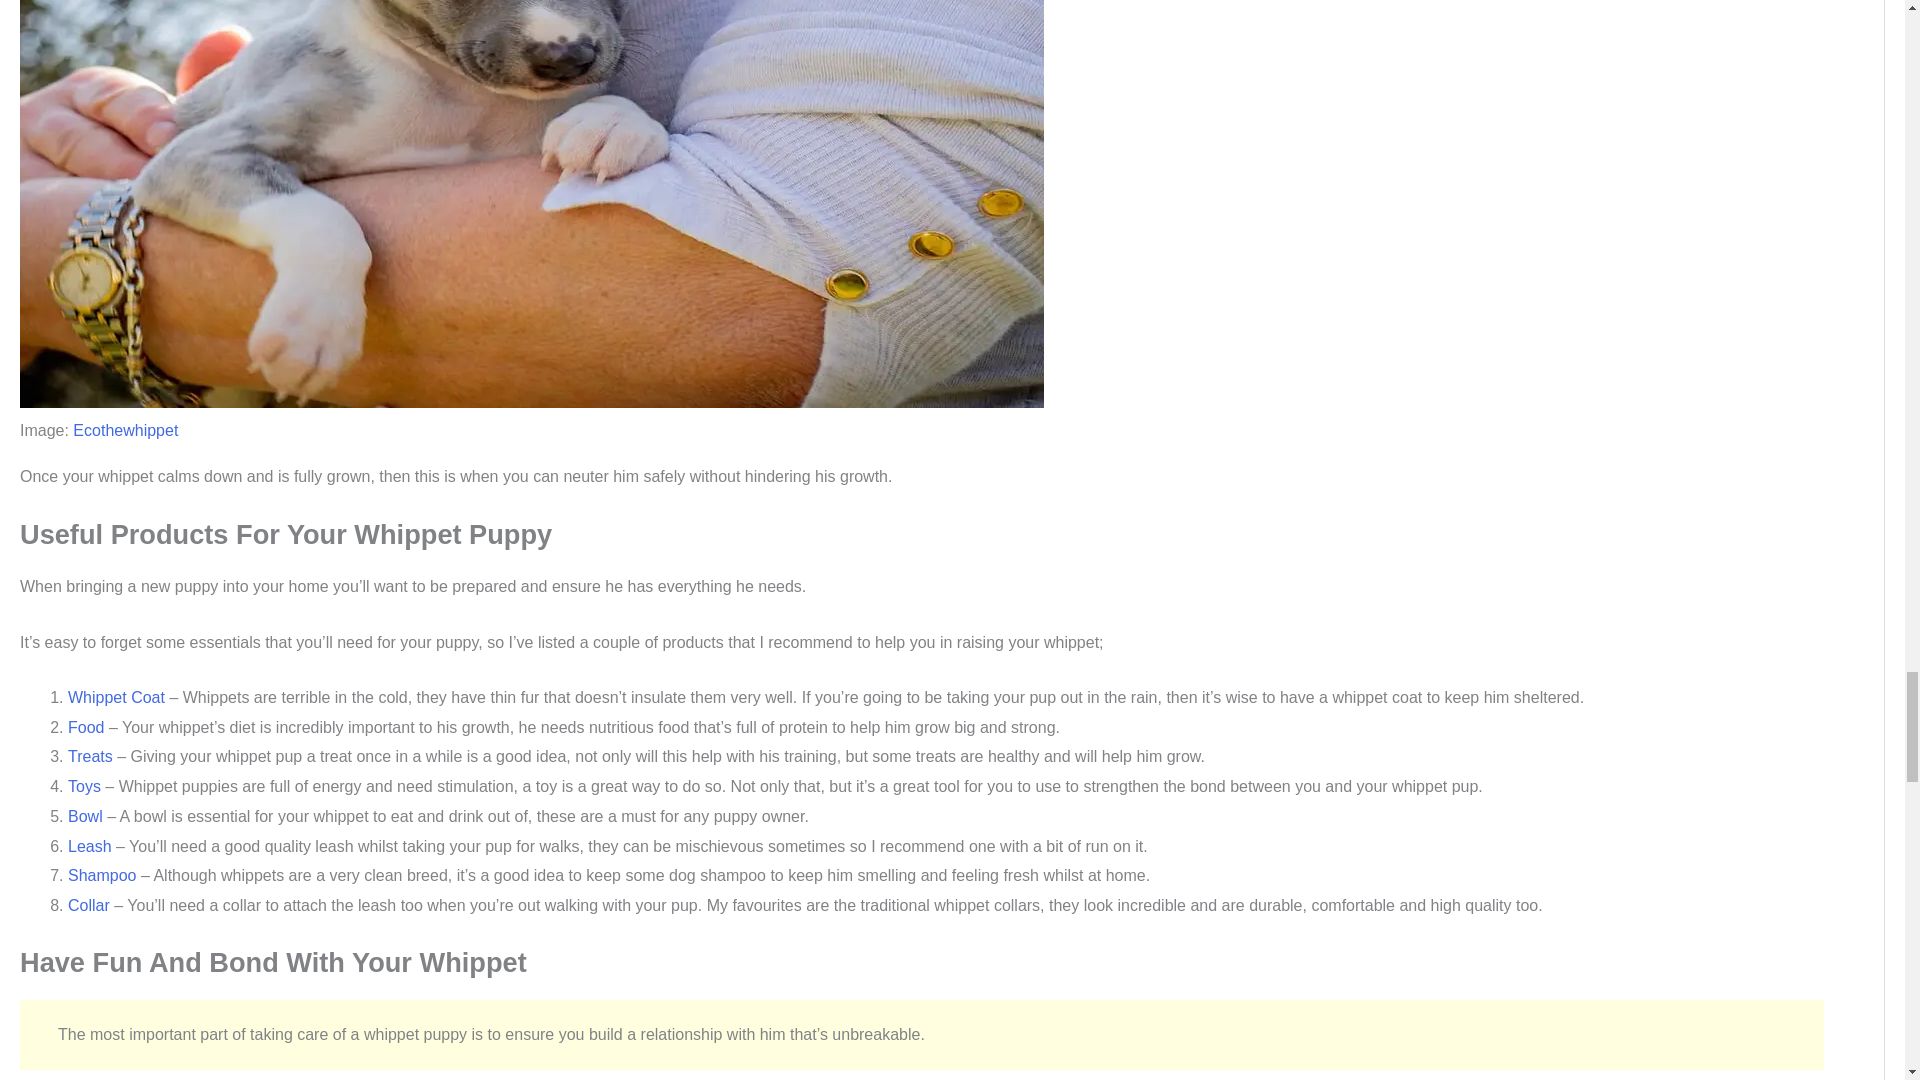 This screenshot has width=1920, height=1080. What do you see at coordinates (84, 786) in the screenshot?
I see `Toys` at bounding box center [84, 786].